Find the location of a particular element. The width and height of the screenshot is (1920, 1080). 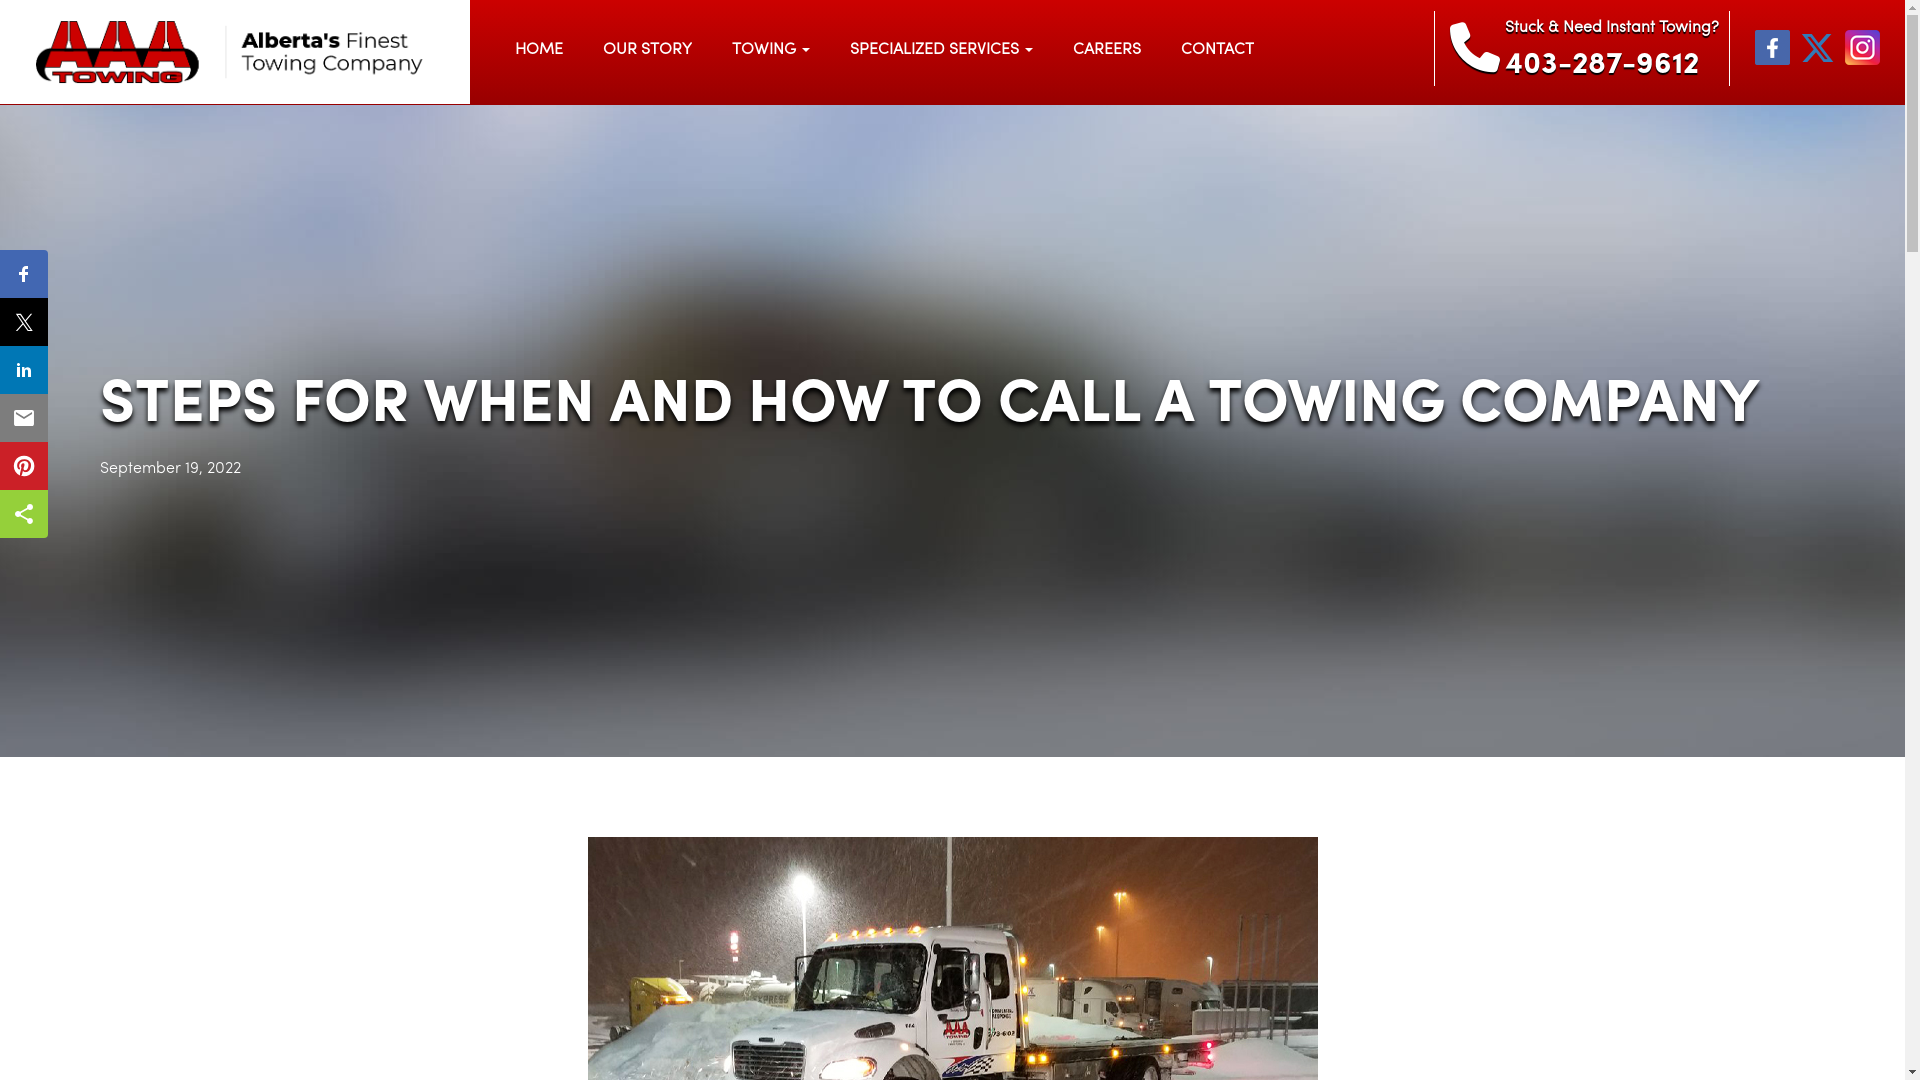

TOWING is located at coordinates (771, 50).